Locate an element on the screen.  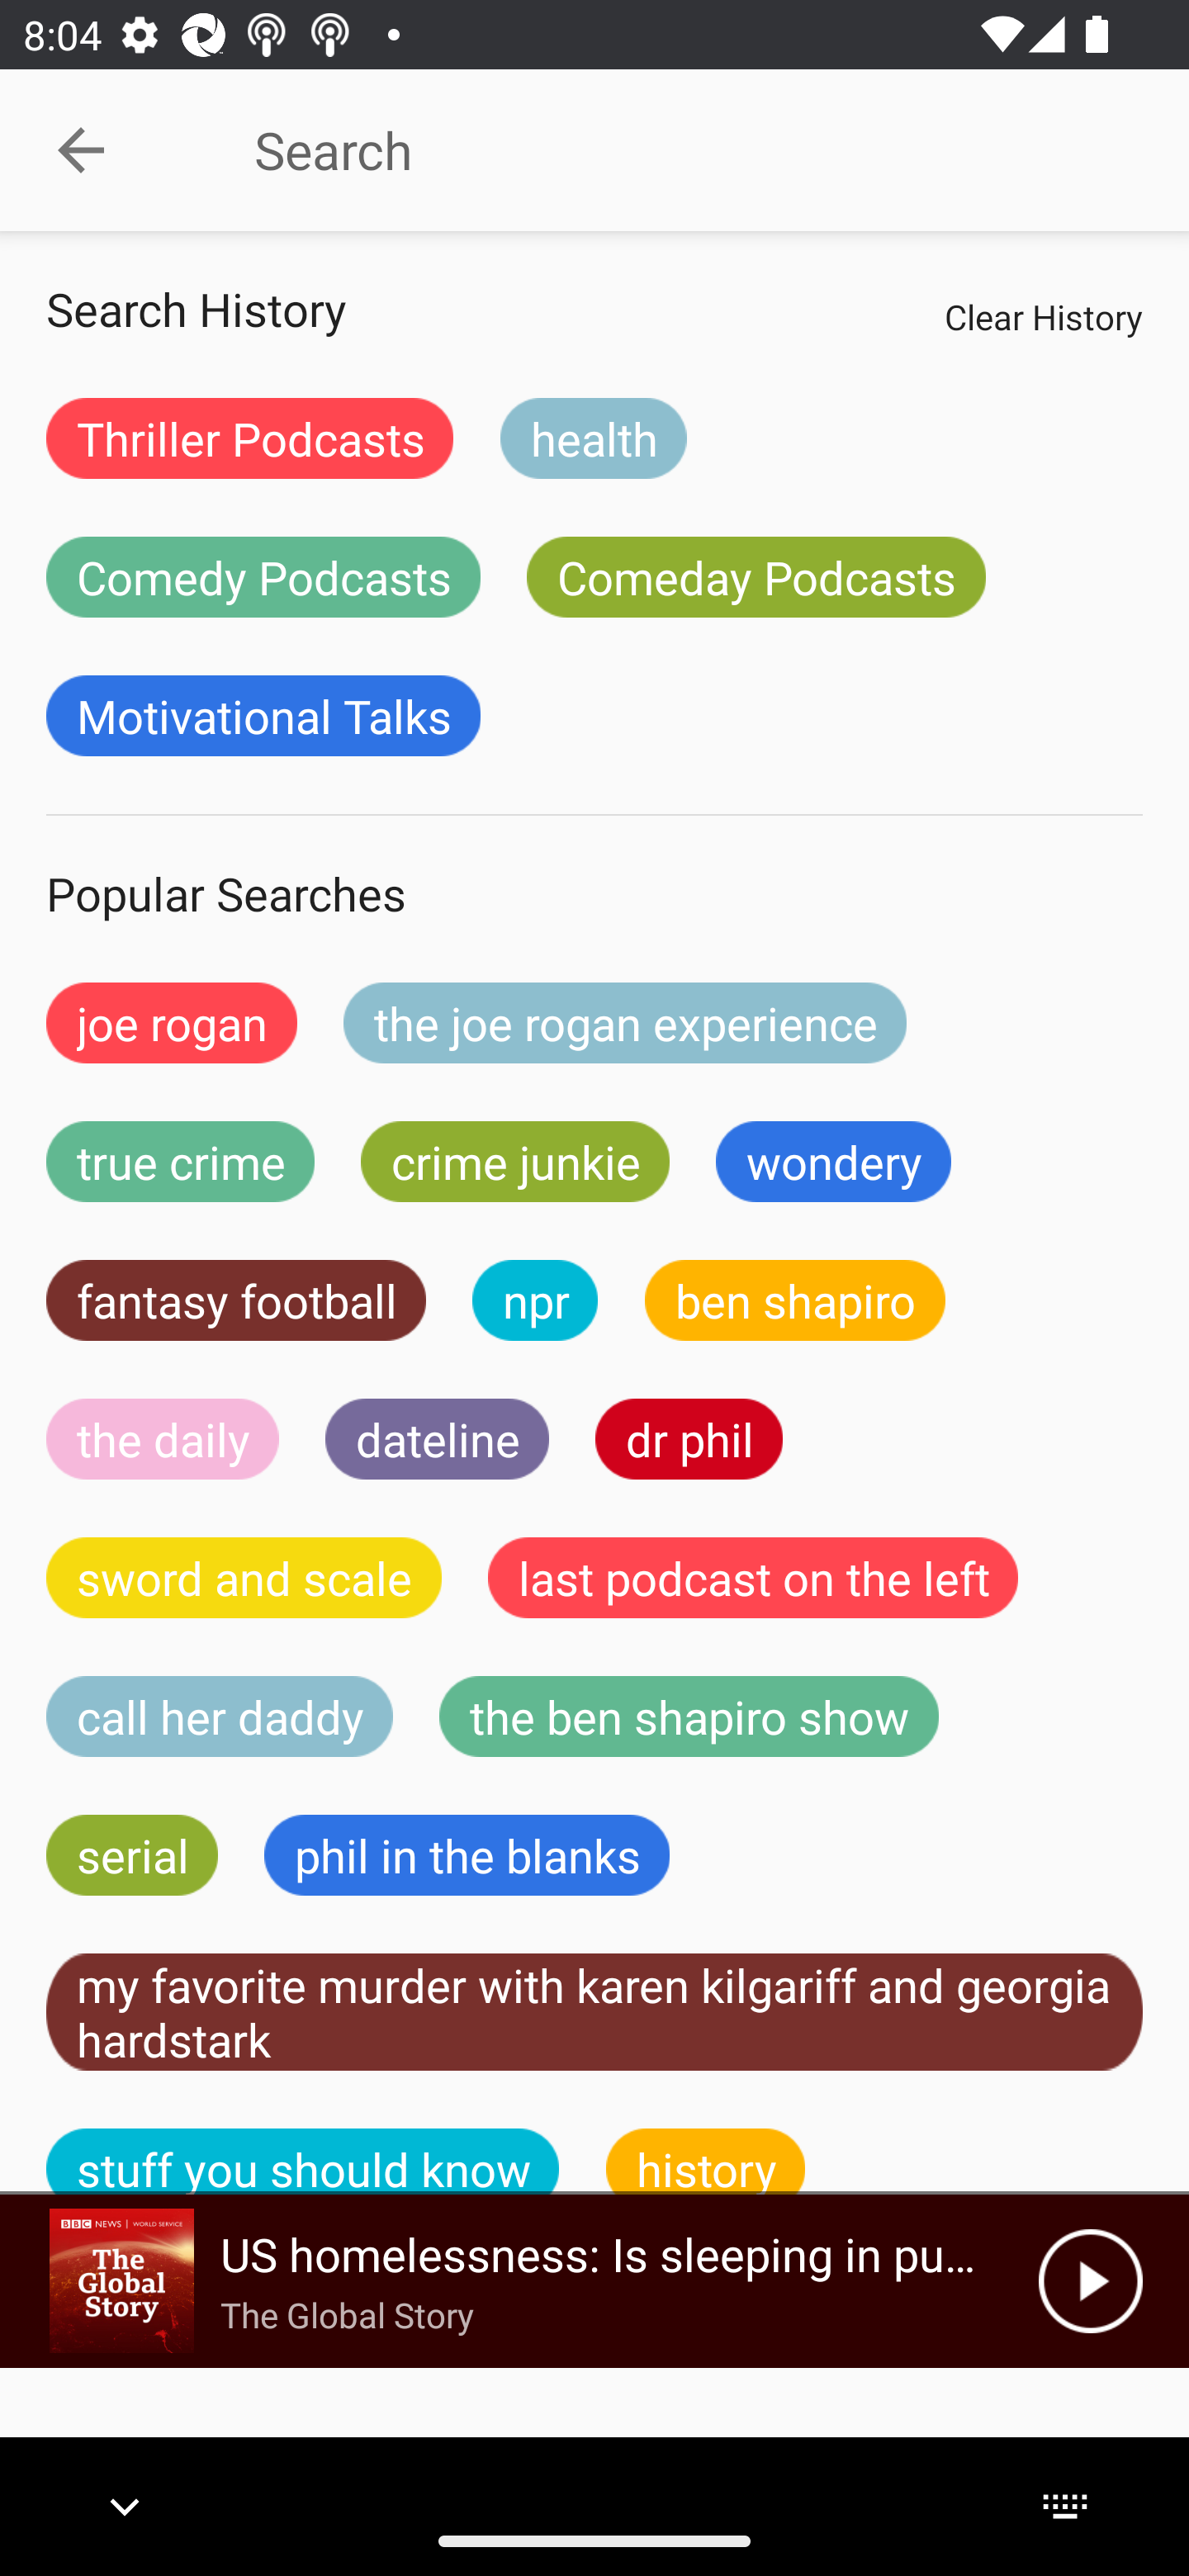
Clear History is located at coordinates (1043, 316).